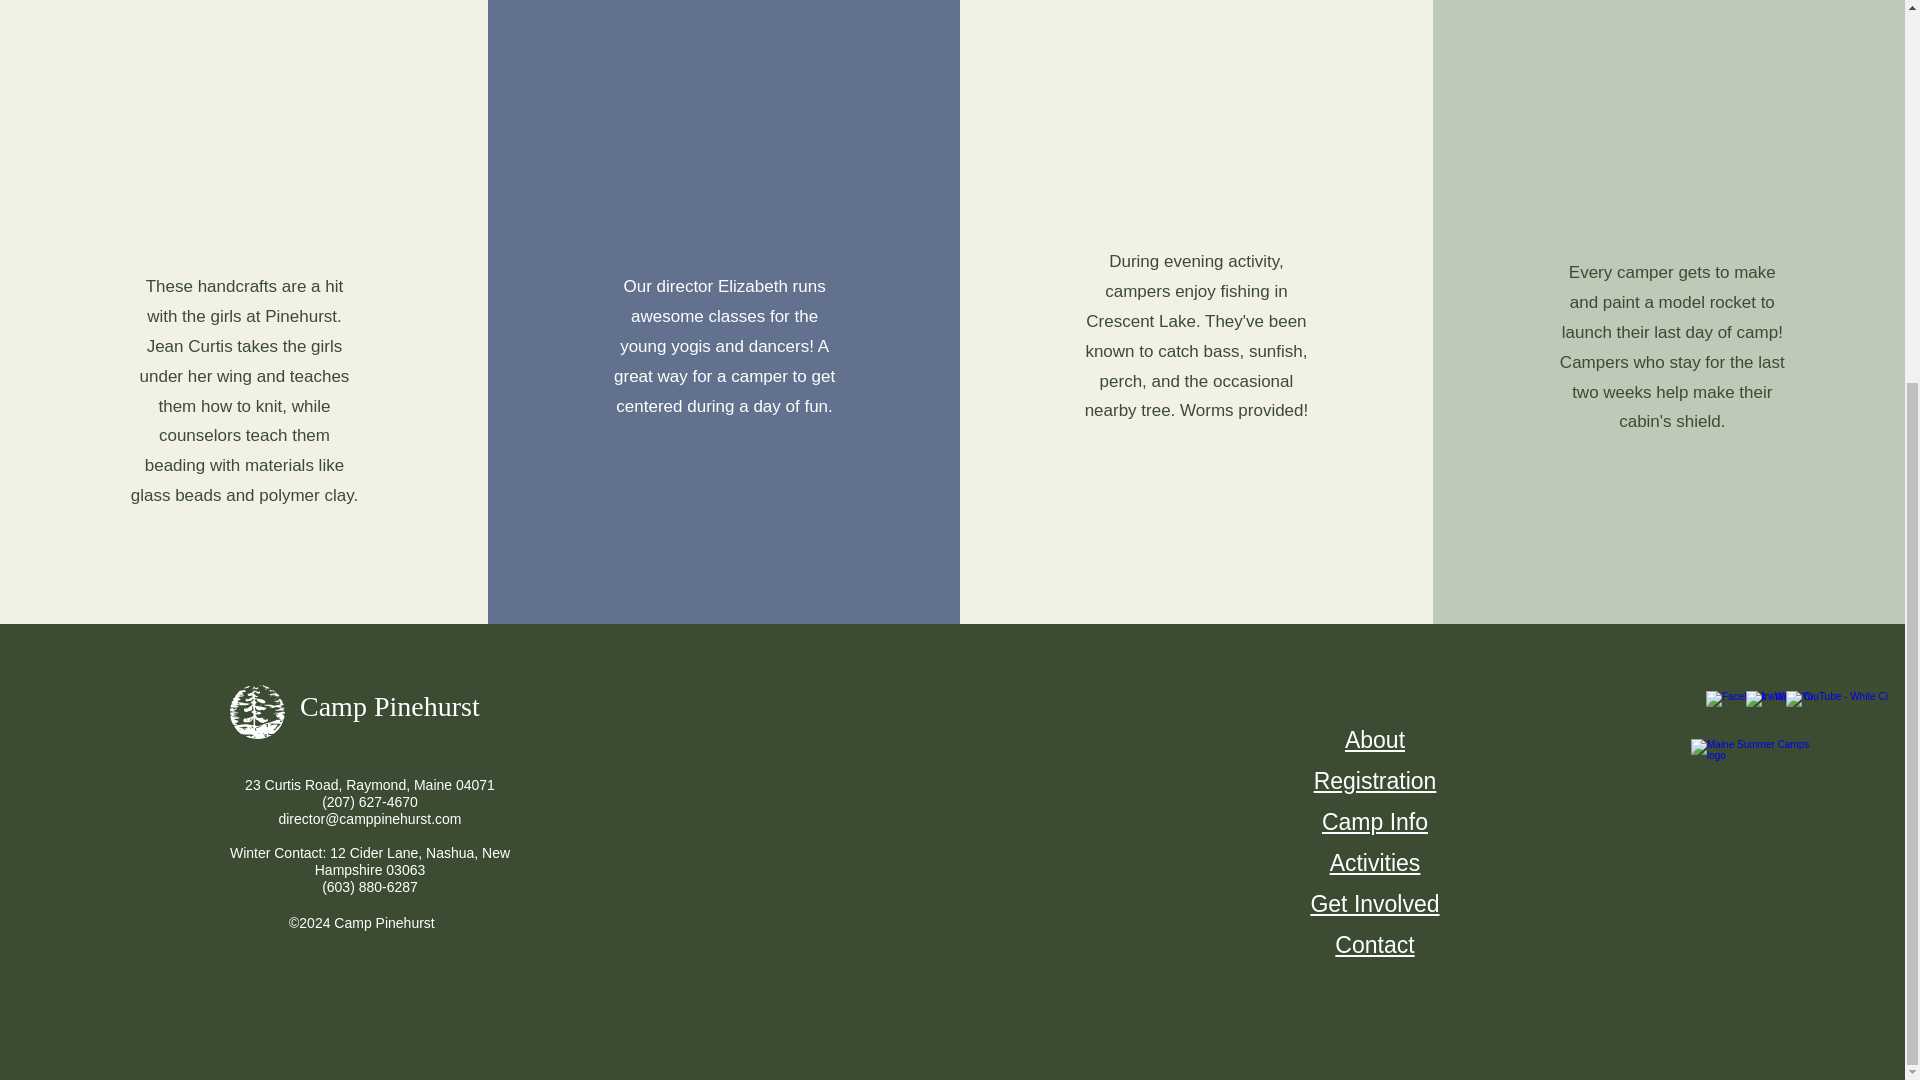 This screenshot has width=1920, height=1080. What do you see at coordinates (1375, 739) in the screenshot?
I see `About` at bounding box center [1375, 739].